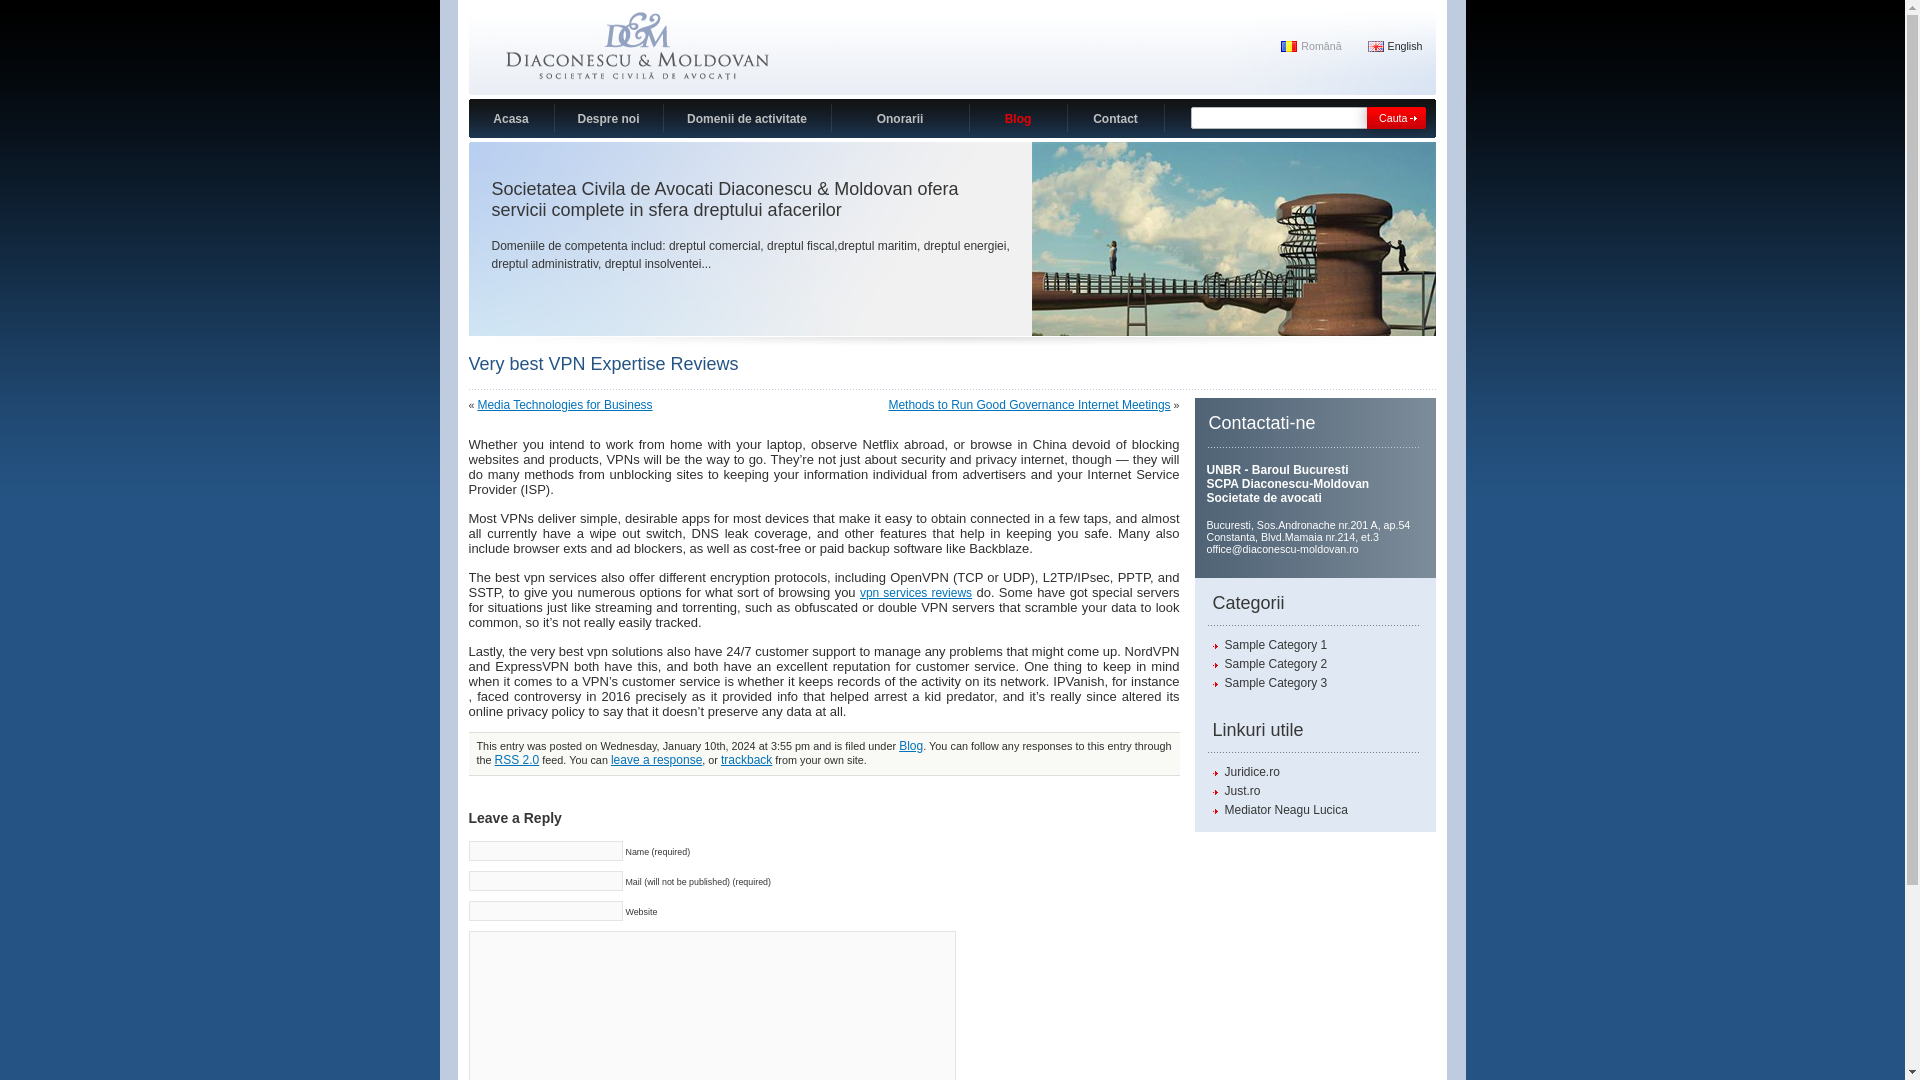 Image resolution: width=1920 pixels, height=1080 pixels. I want to click on Mediator Neagu Lucica, so click(1279, 810).